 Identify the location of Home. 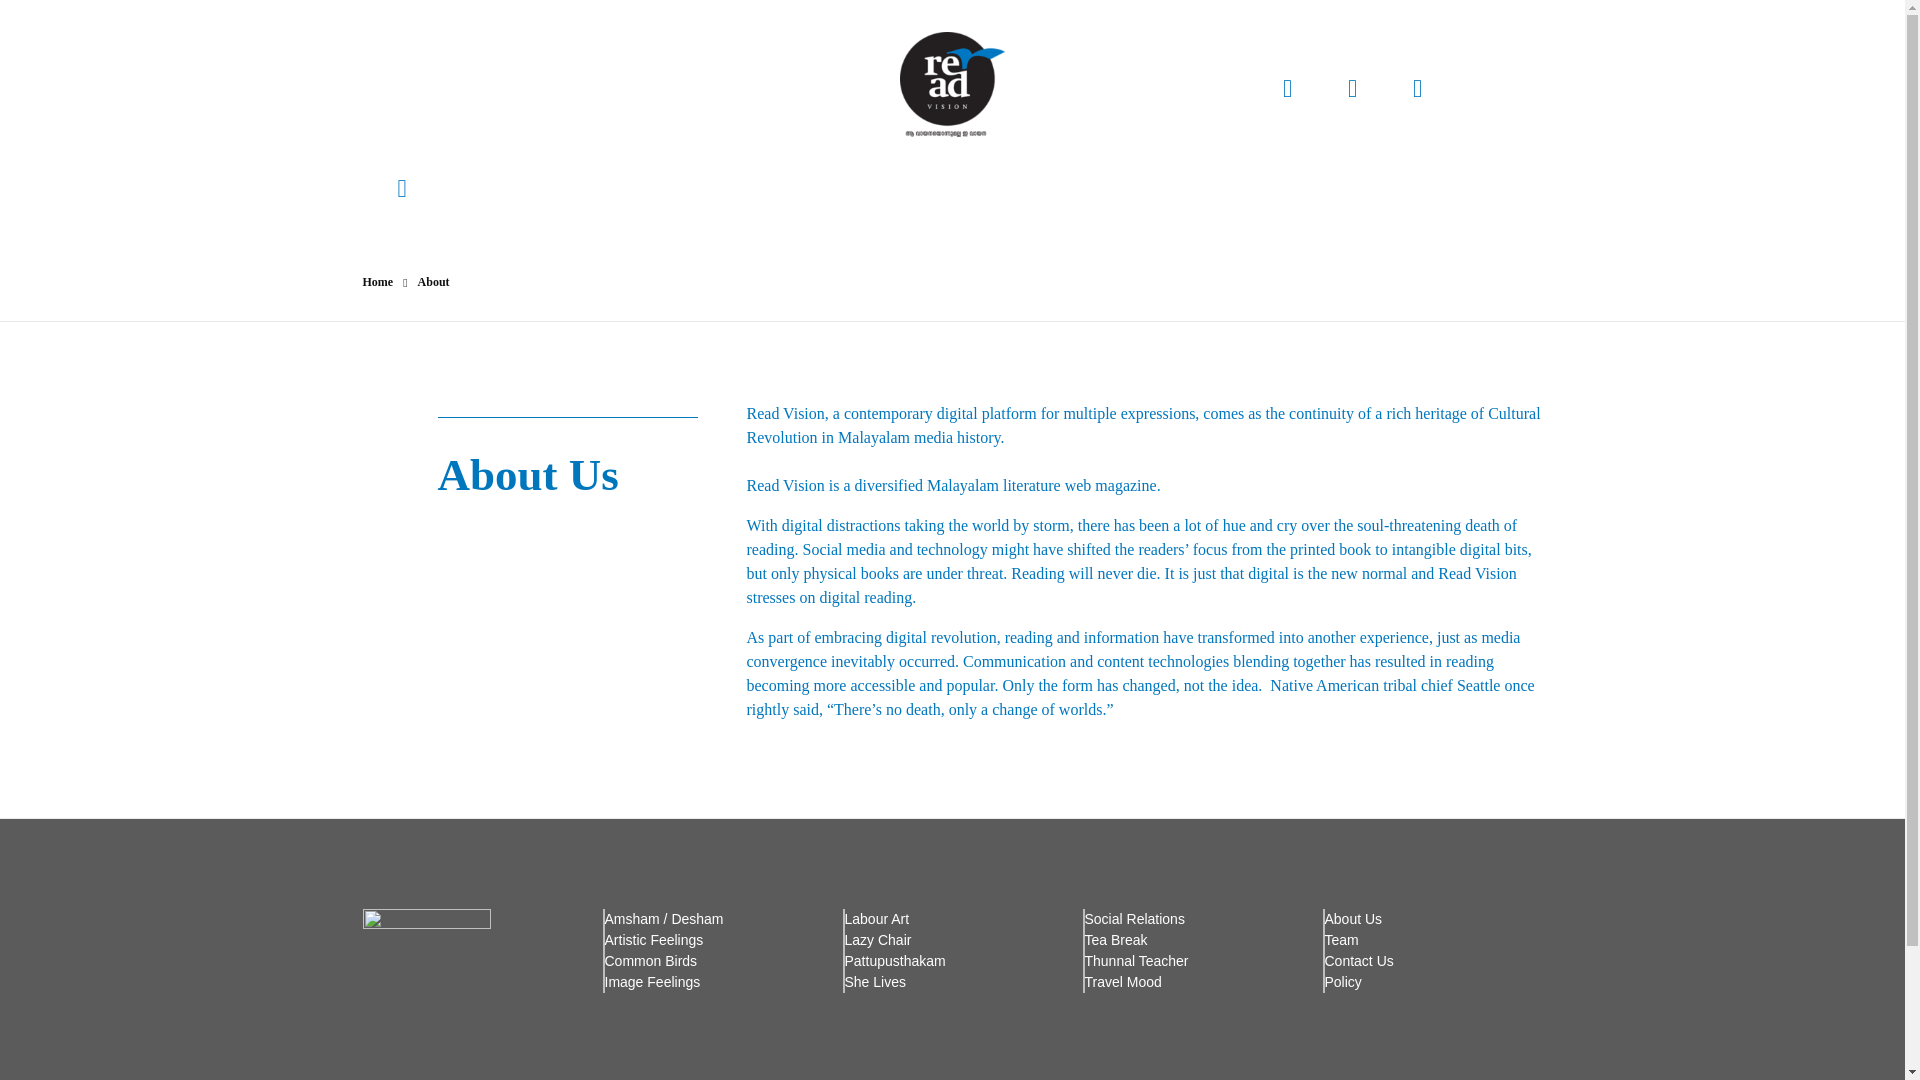
(378, 282).